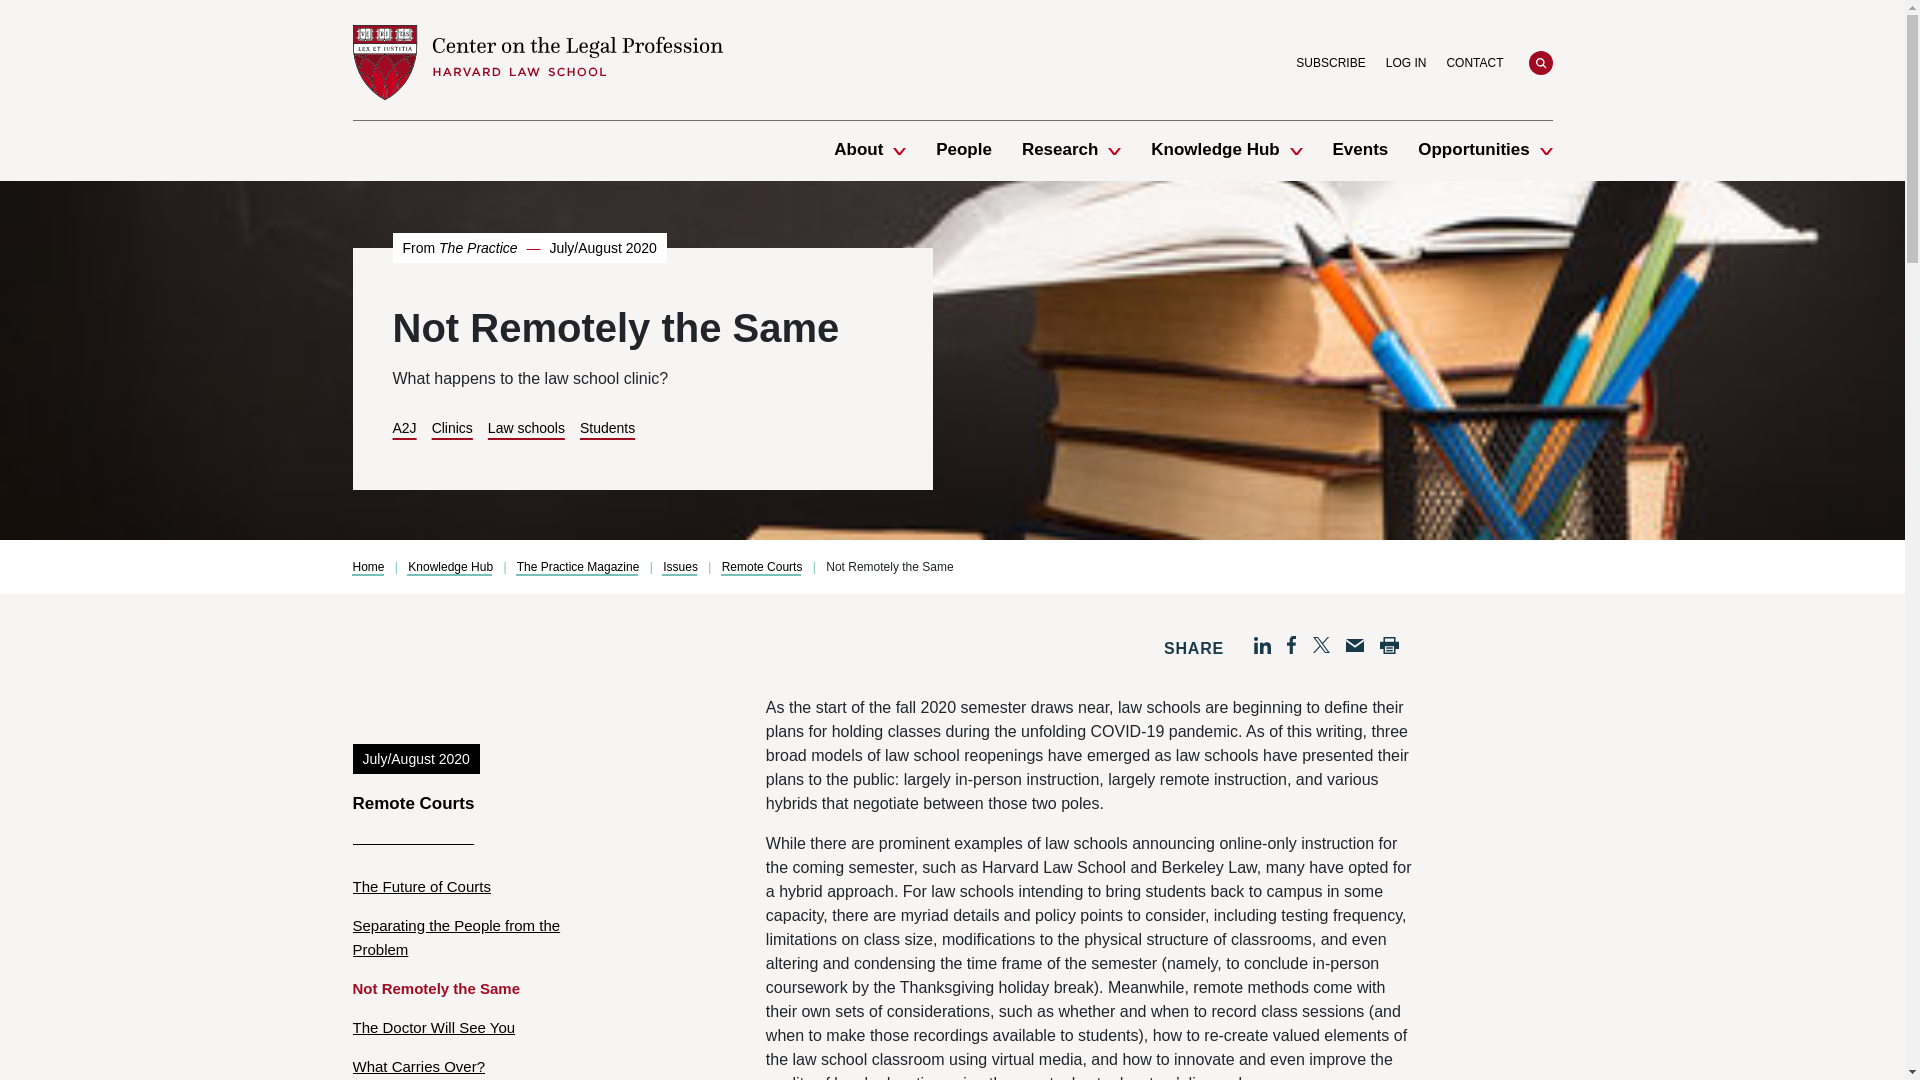 The width and height of the screenshot is (1920, 1080). Describe the element at coordinates (1390, 646) in the screenshot. I see `Print` at that location.